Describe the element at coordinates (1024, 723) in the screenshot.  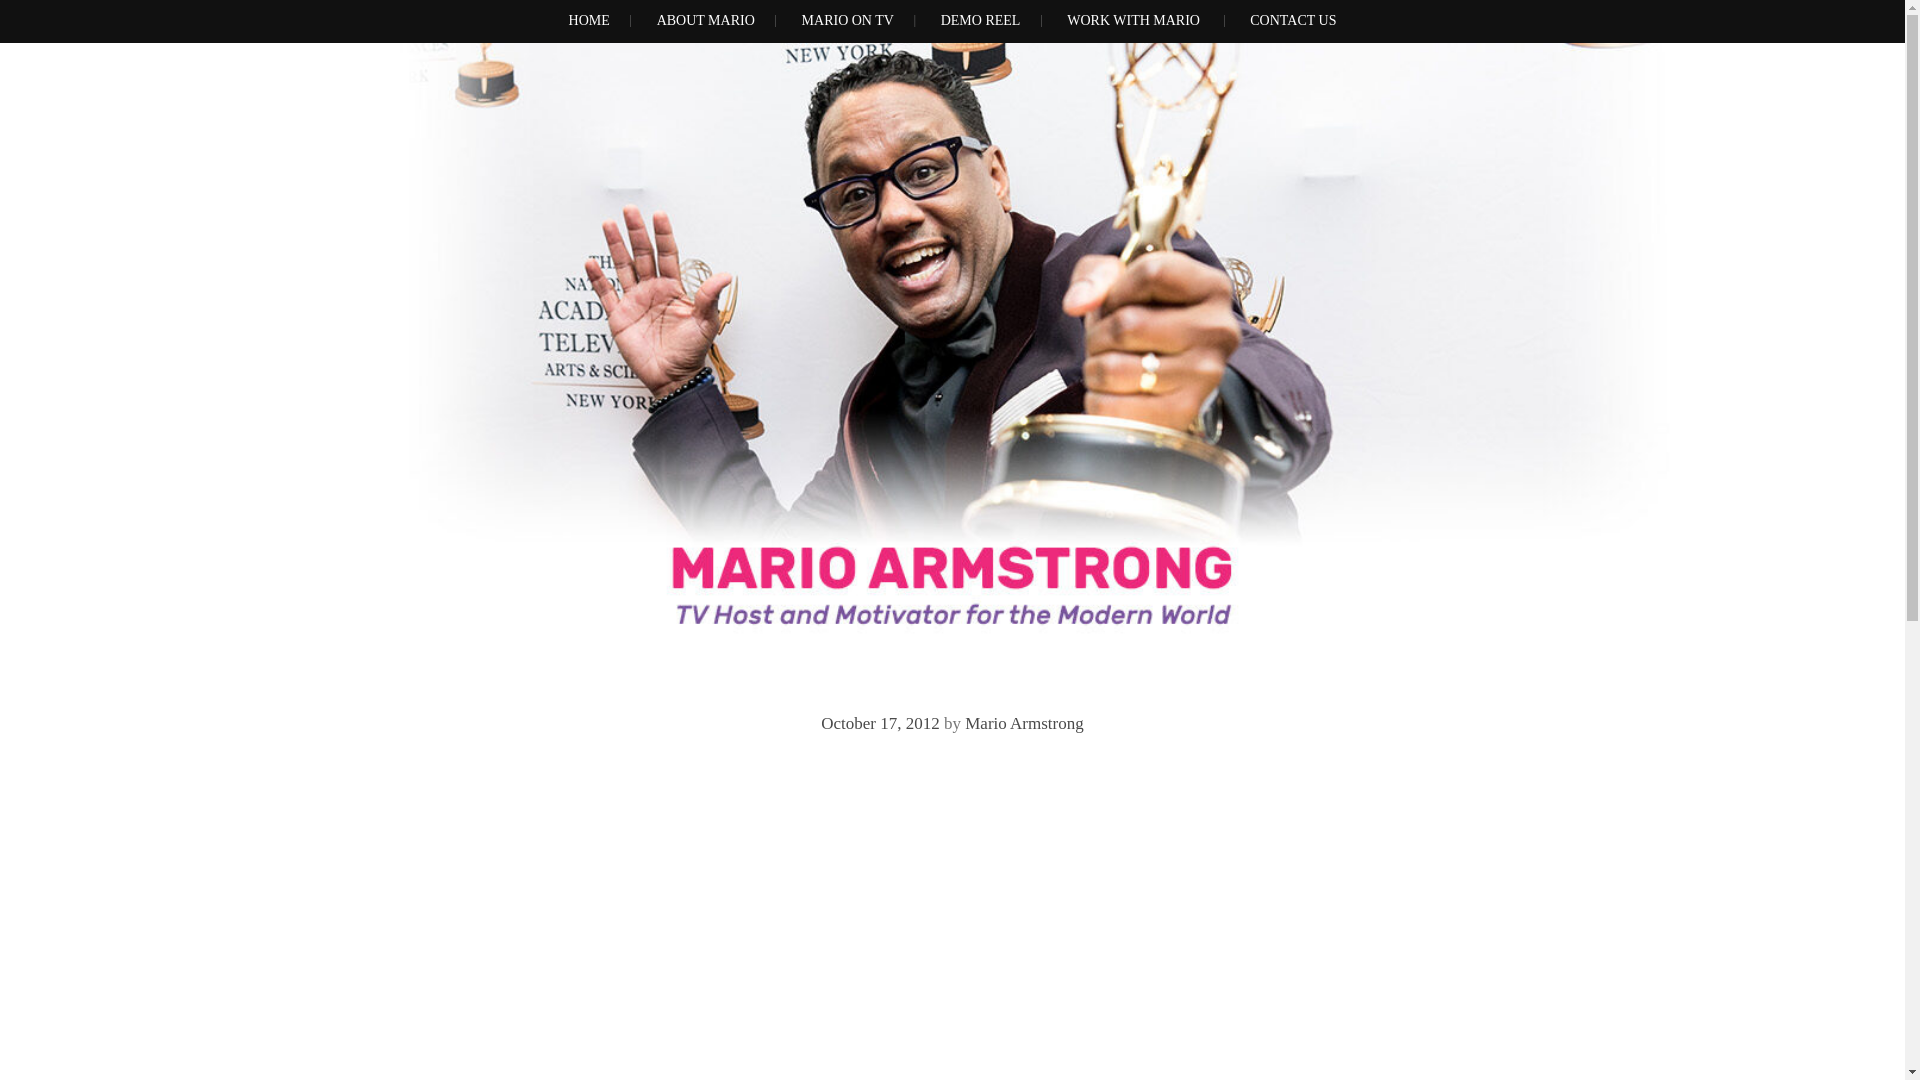
I see `Mario Armstrong` at that location.